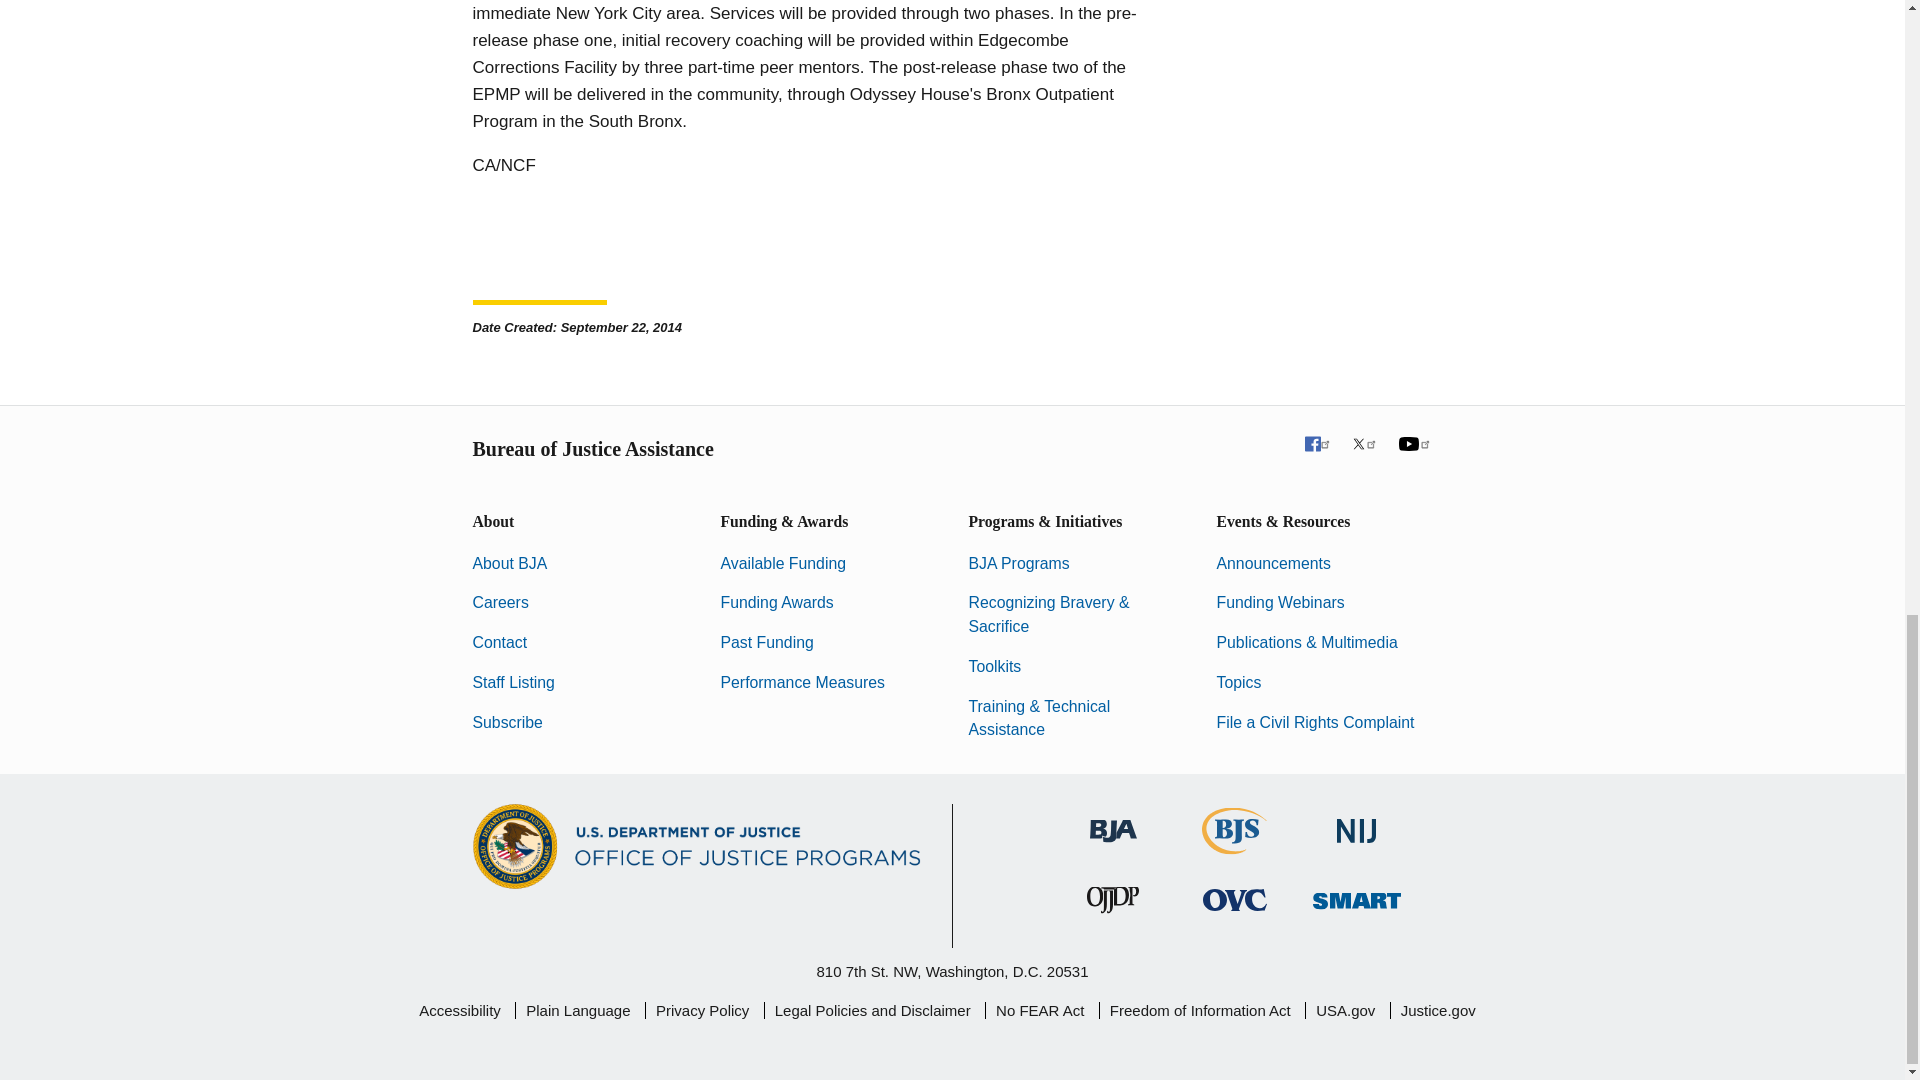 Image resolution: width=1920 pixels, height=1080 pixels. Describe the element at coordinates (506, 722) in the screenshot. I see `Subscribe` at that location.